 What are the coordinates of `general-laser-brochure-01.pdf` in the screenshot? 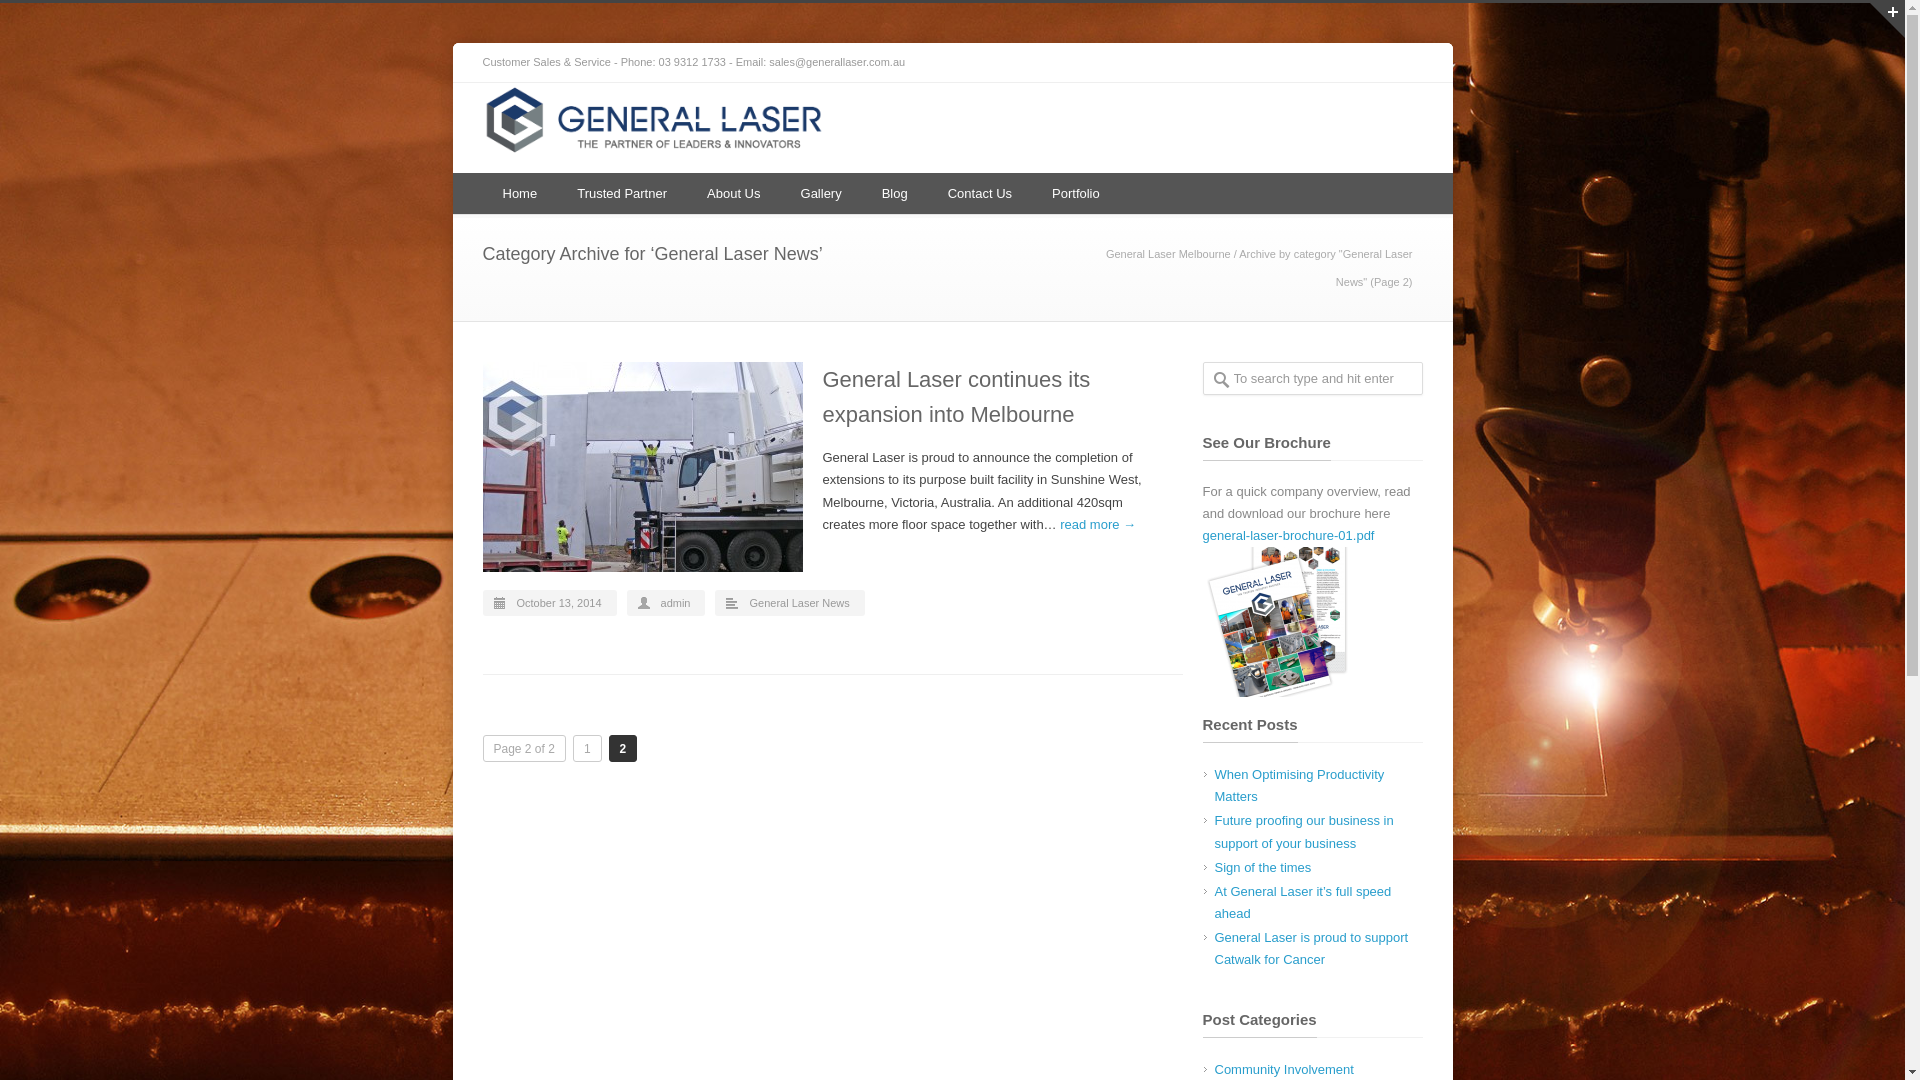 It's located at (1288, 536).